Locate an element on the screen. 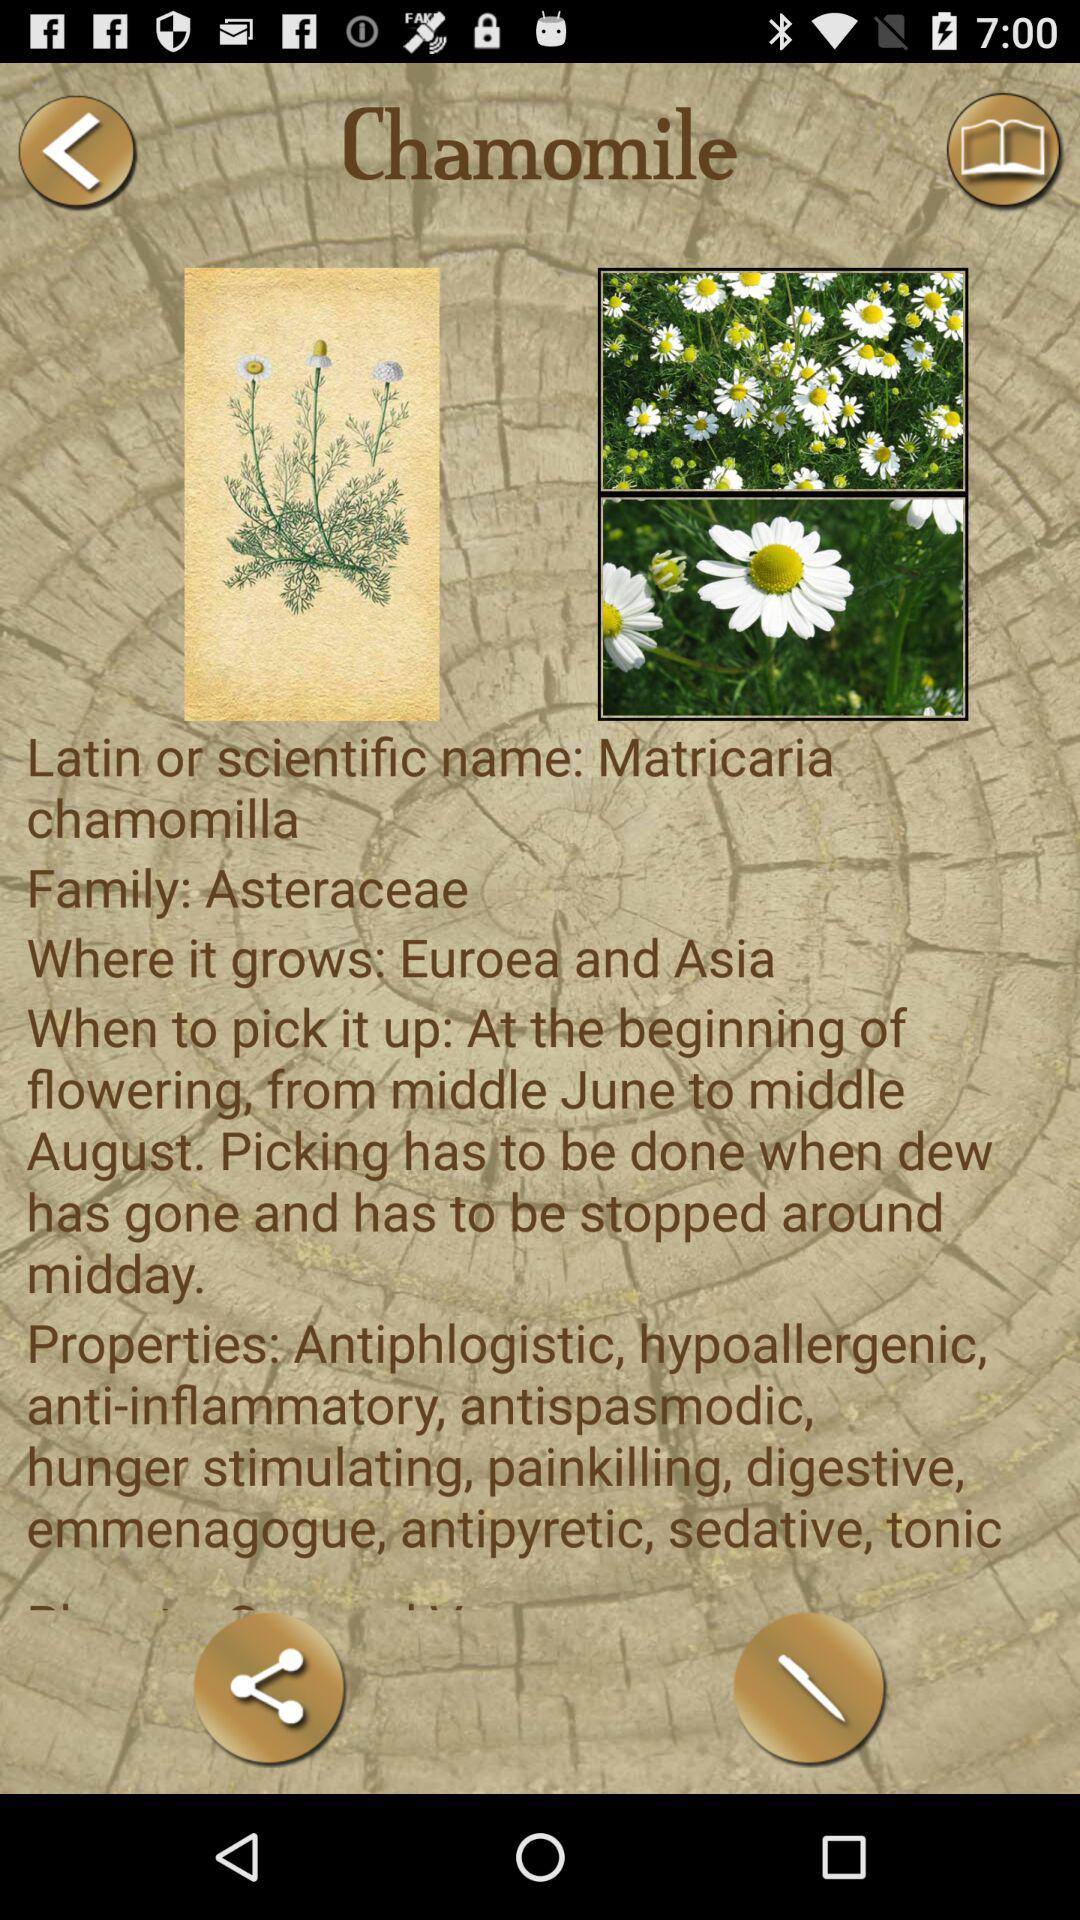 Image resolution: width=1080 pixels, height=1920 pixels. turn off the item at the bottom left corner is located at coordinates (270, 1688).